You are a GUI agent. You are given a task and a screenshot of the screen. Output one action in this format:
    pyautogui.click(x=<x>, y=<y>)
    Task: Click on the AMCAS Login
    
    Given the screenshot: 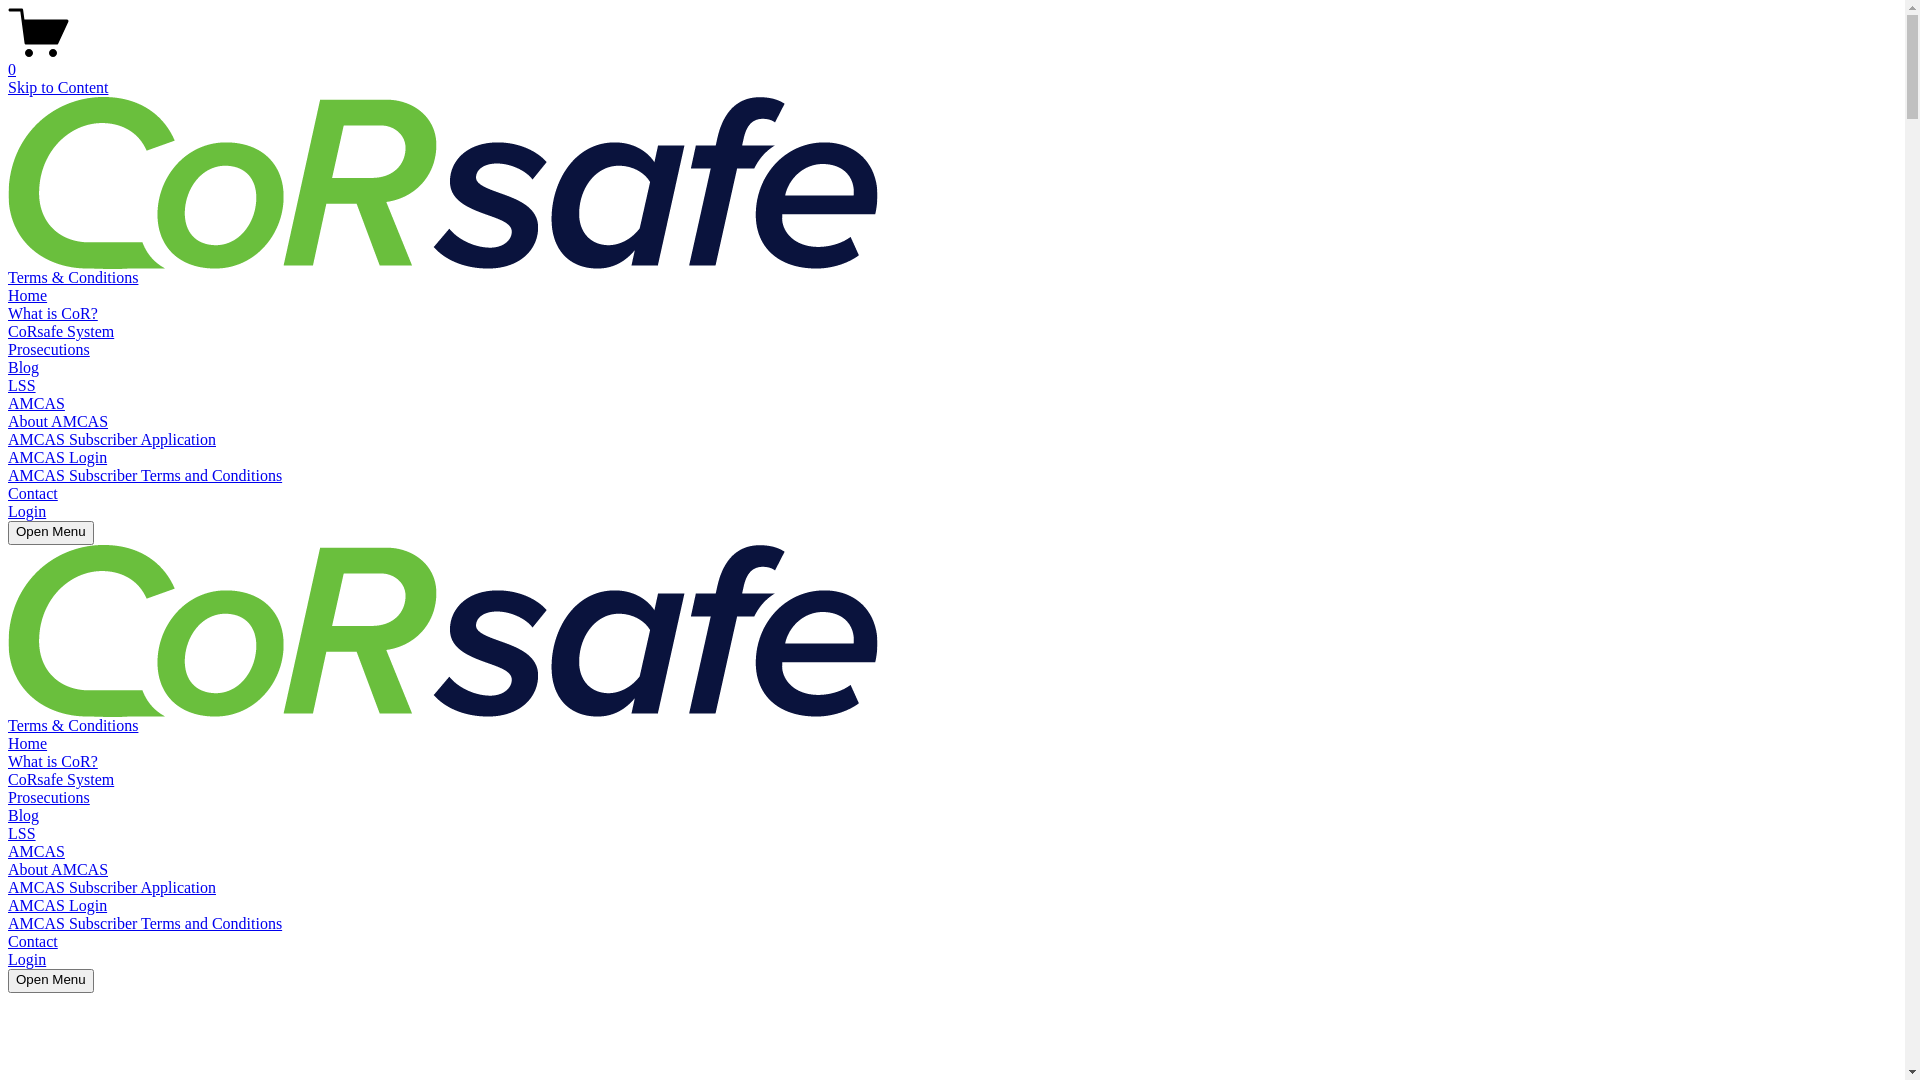 What is the action you would take?
    pyautogui.click(x=58, y=458)
    